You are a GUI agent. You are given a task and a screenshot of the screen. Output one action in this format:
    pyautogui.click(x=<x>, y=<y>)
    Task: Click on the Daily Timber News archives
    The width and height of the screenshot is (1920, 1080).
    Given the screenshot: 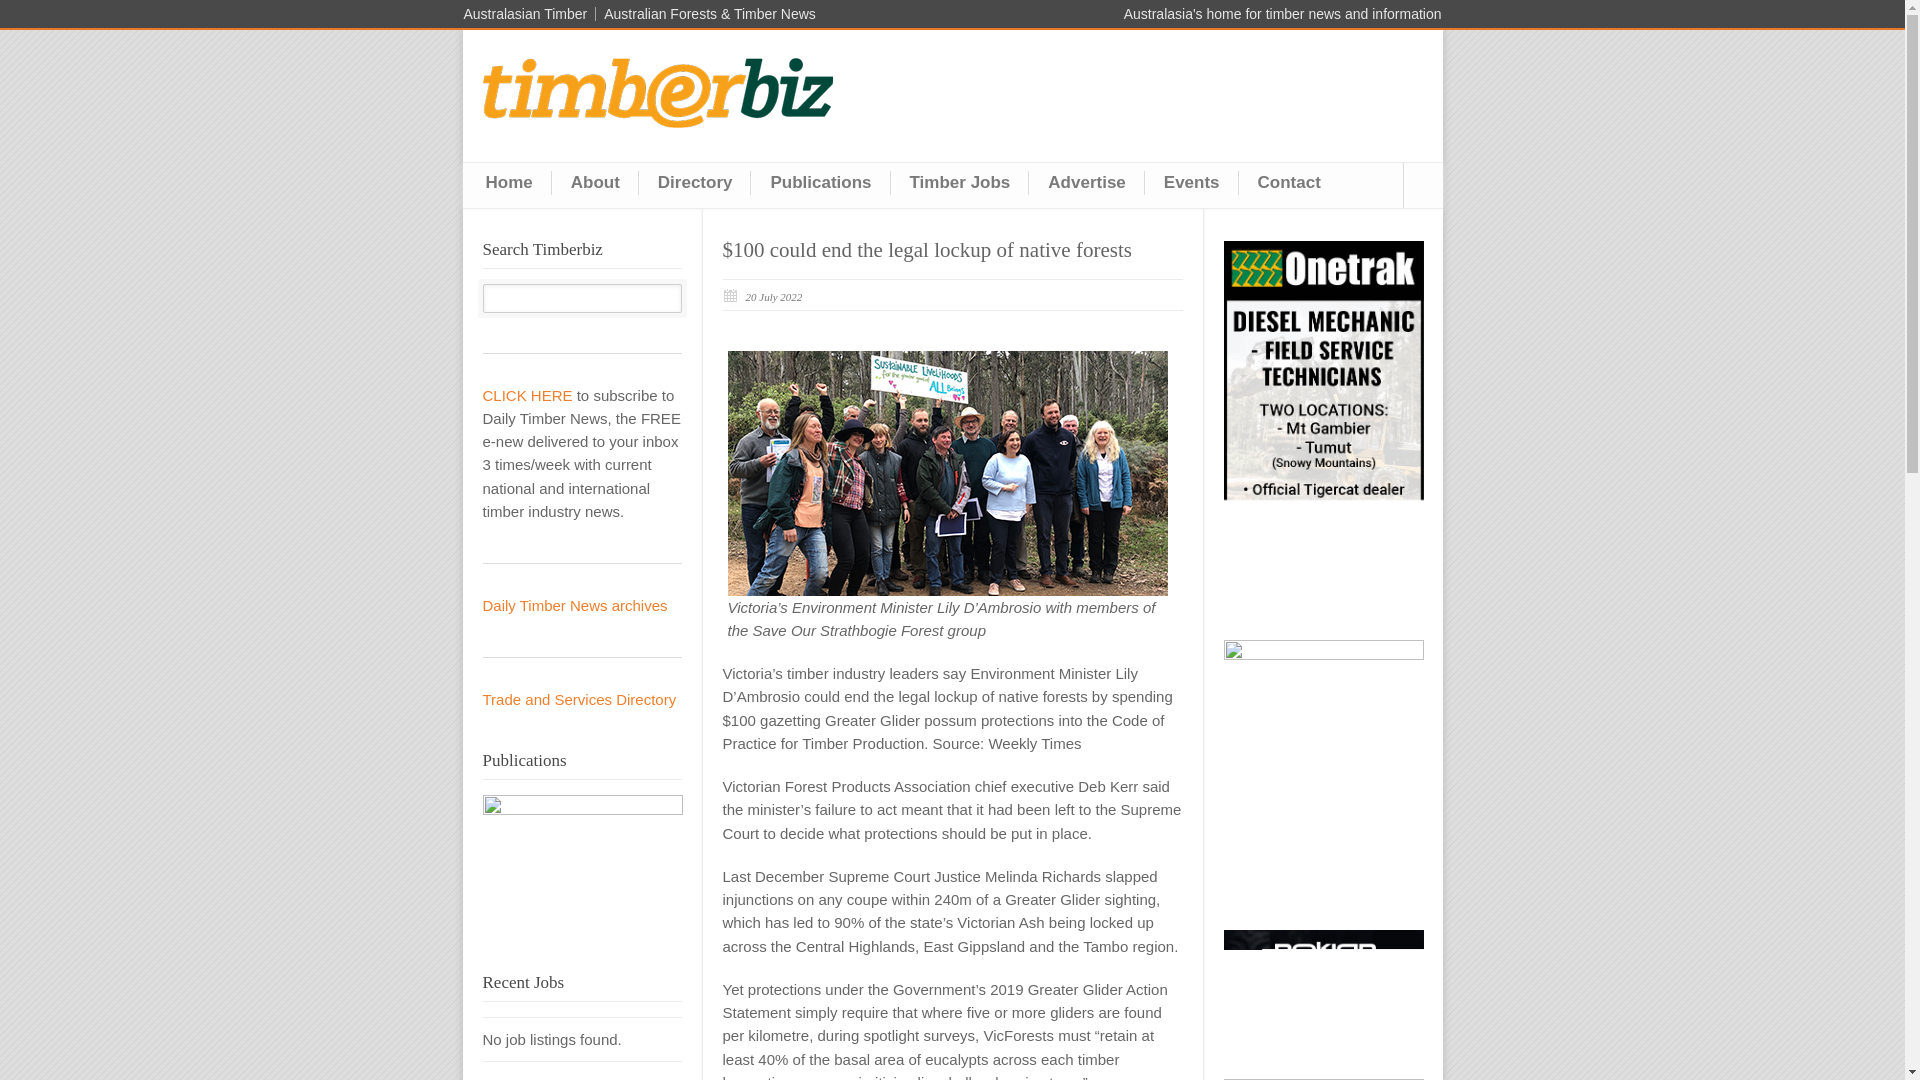 What is the action you would take?
    pyautogui.click(x=574, y=606)
    